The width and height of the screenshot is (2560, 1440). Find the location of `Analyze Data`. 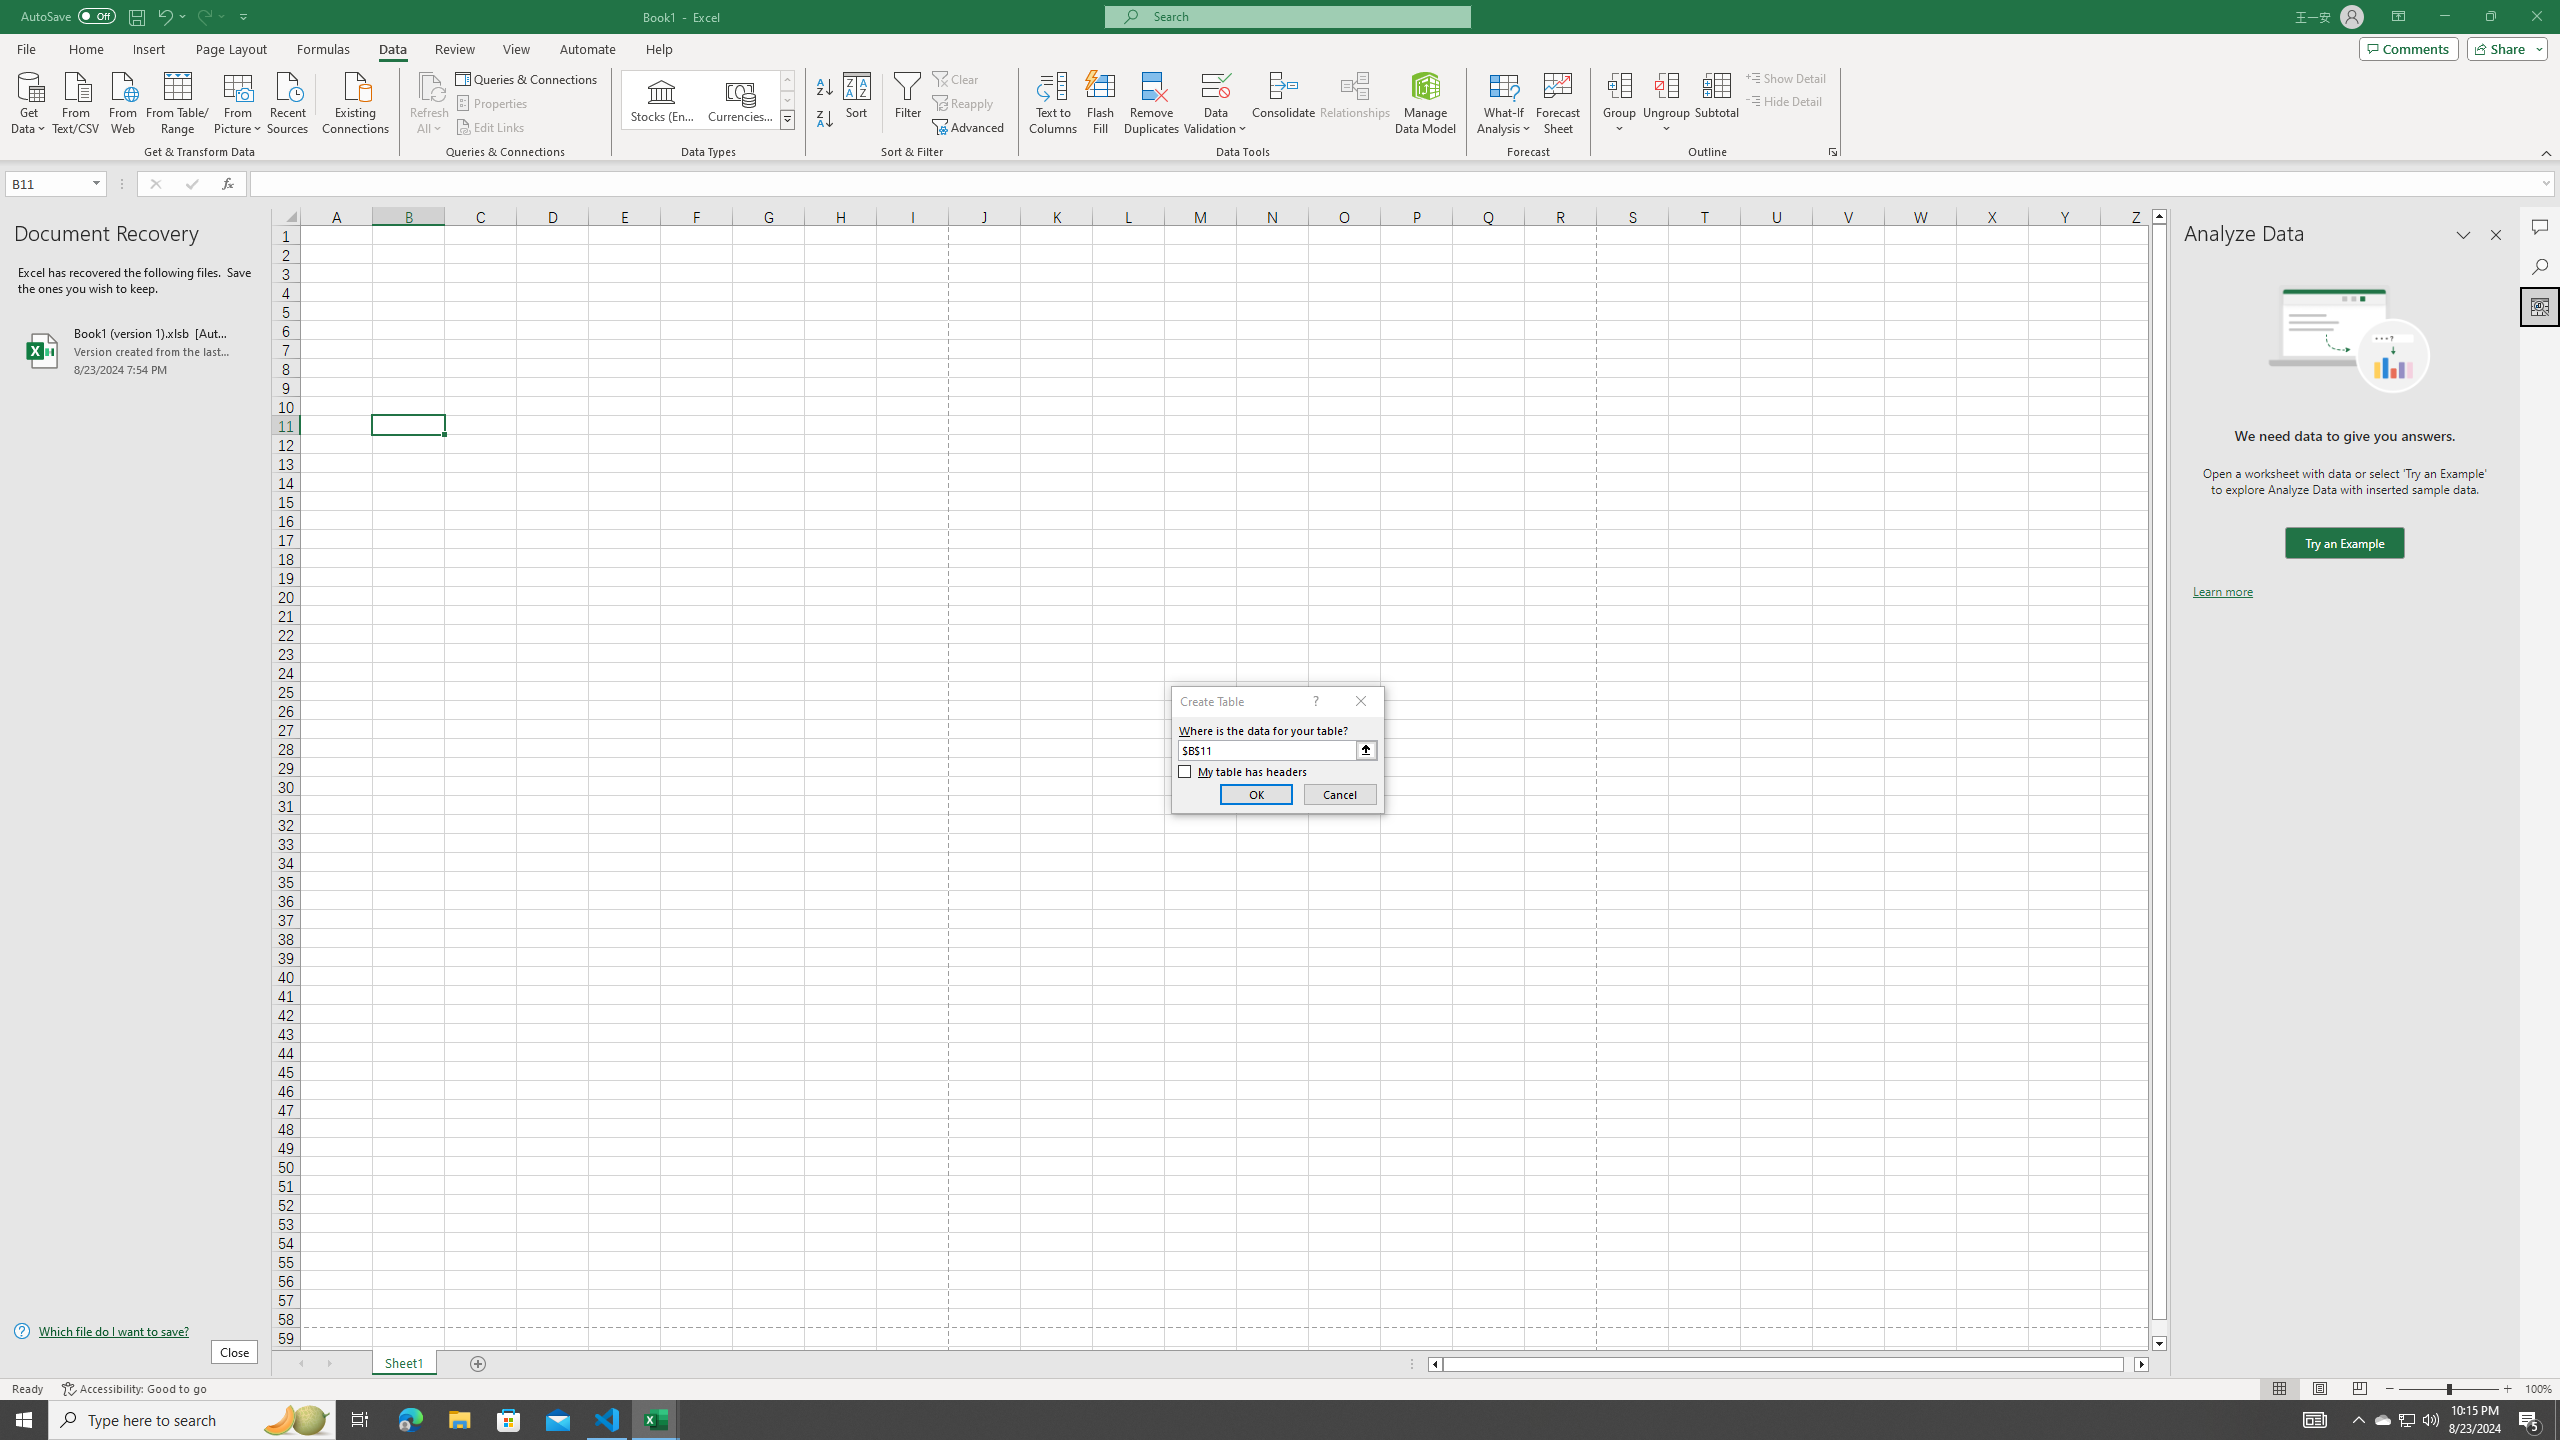

Analyze Data is located at coordinates (2540, 306).